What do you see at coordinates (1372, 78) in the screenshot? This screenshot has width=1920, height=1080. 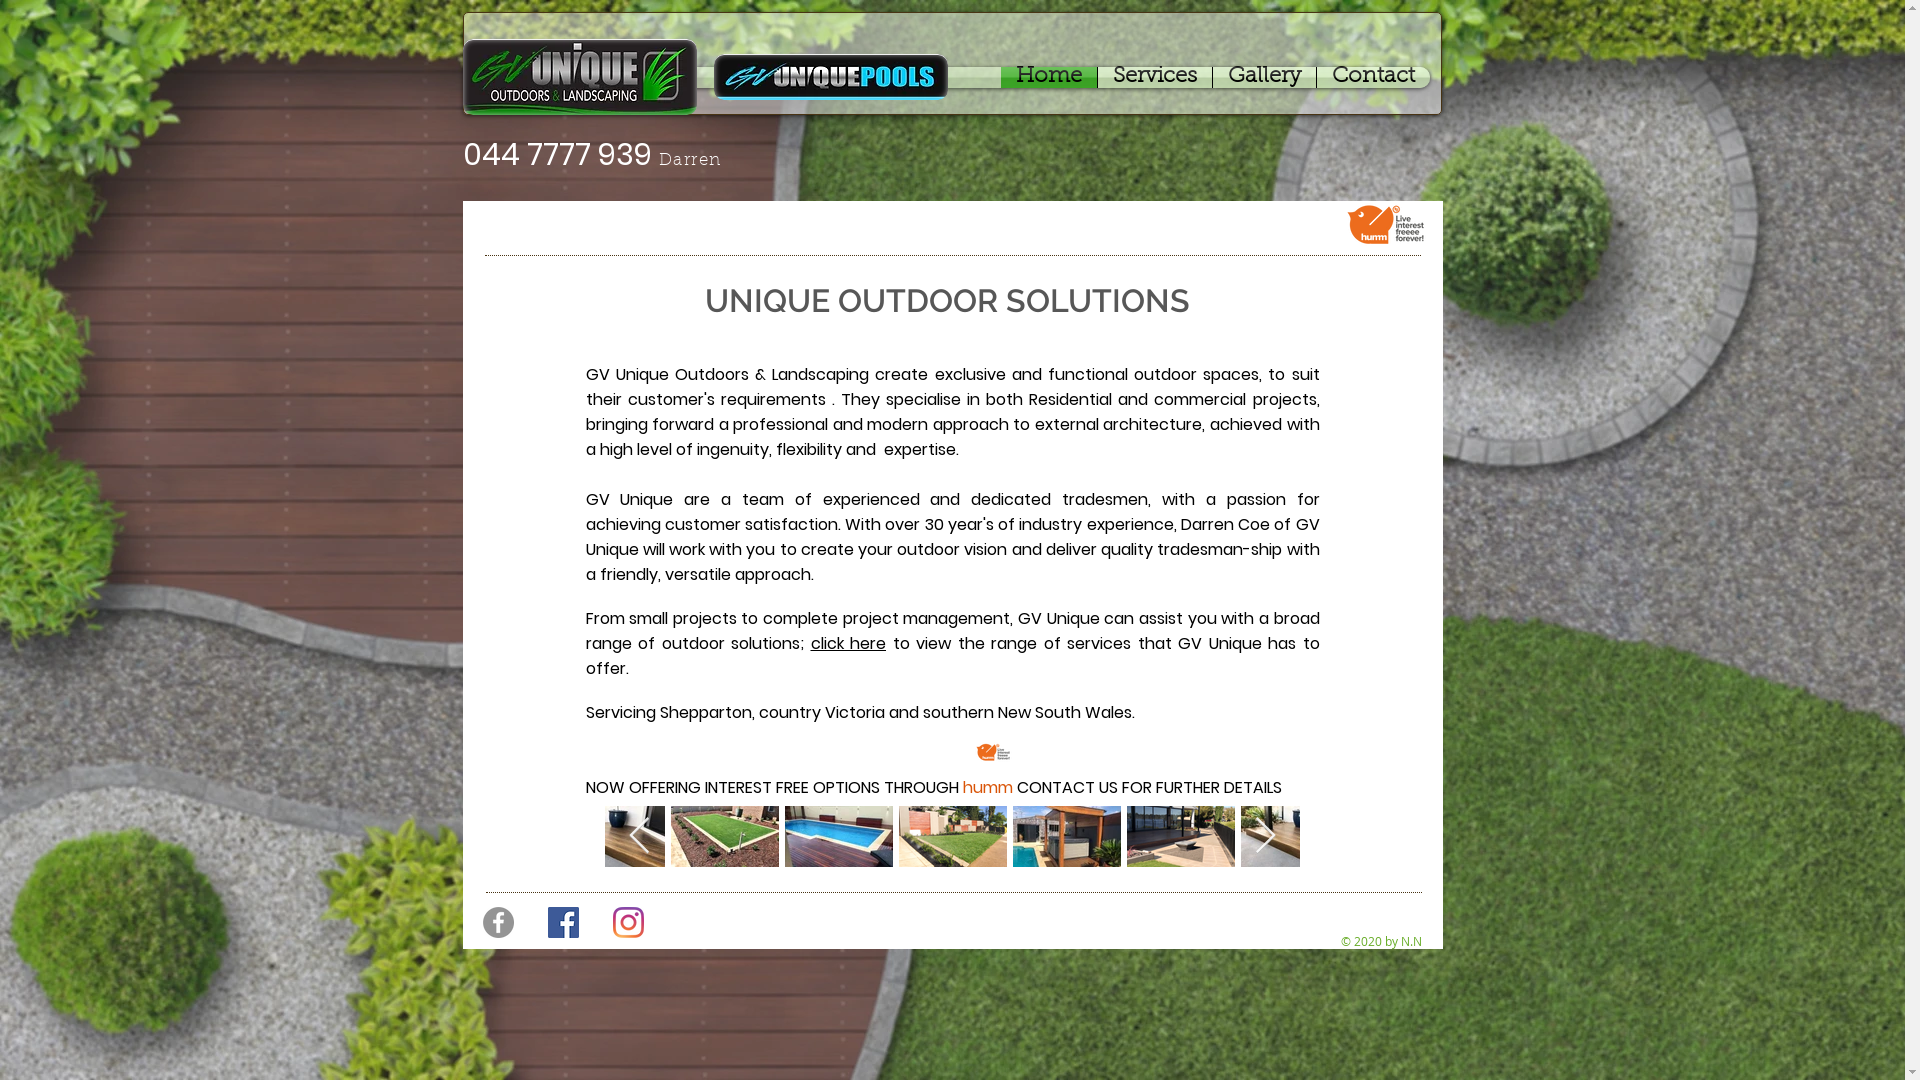 I see `Contact` at bounding box center [1372, 78].